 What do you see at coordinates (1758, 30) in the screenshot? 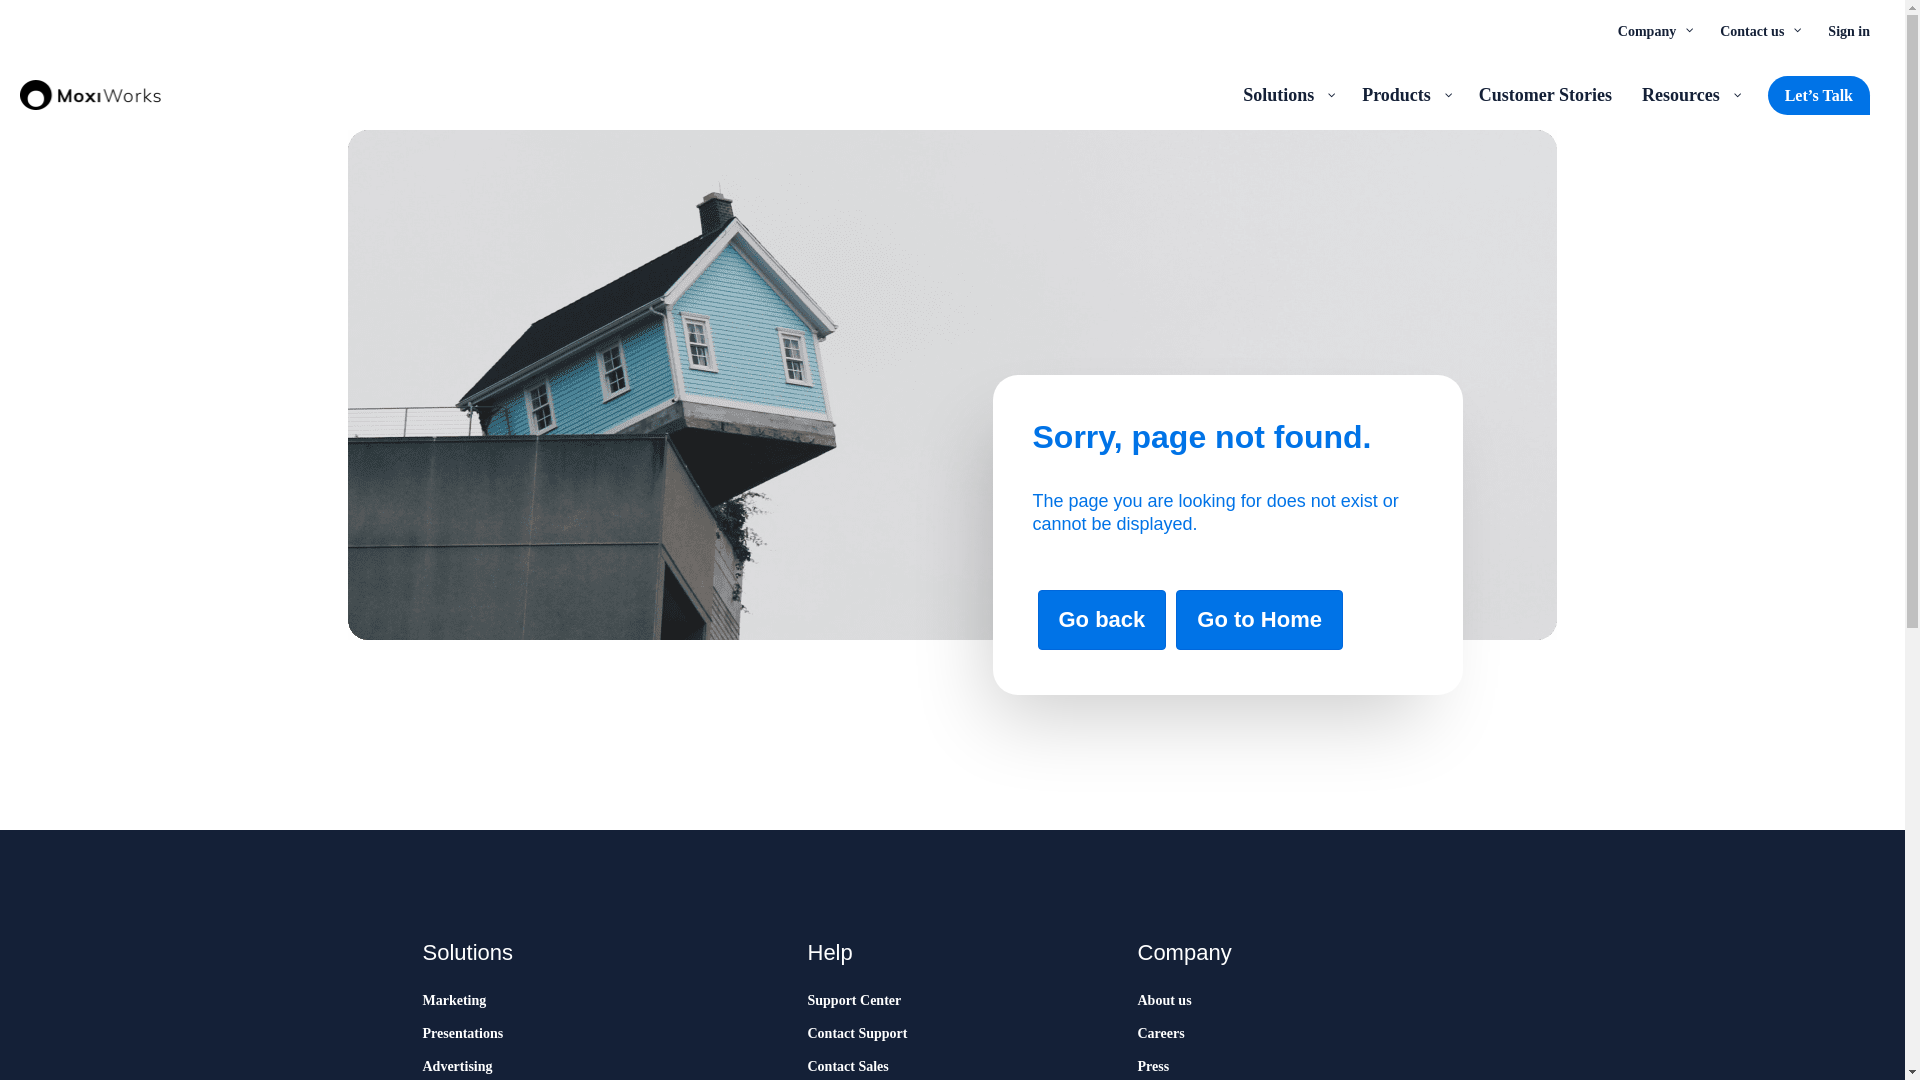
I see `Contact us` at bounding box center [1758, 30].